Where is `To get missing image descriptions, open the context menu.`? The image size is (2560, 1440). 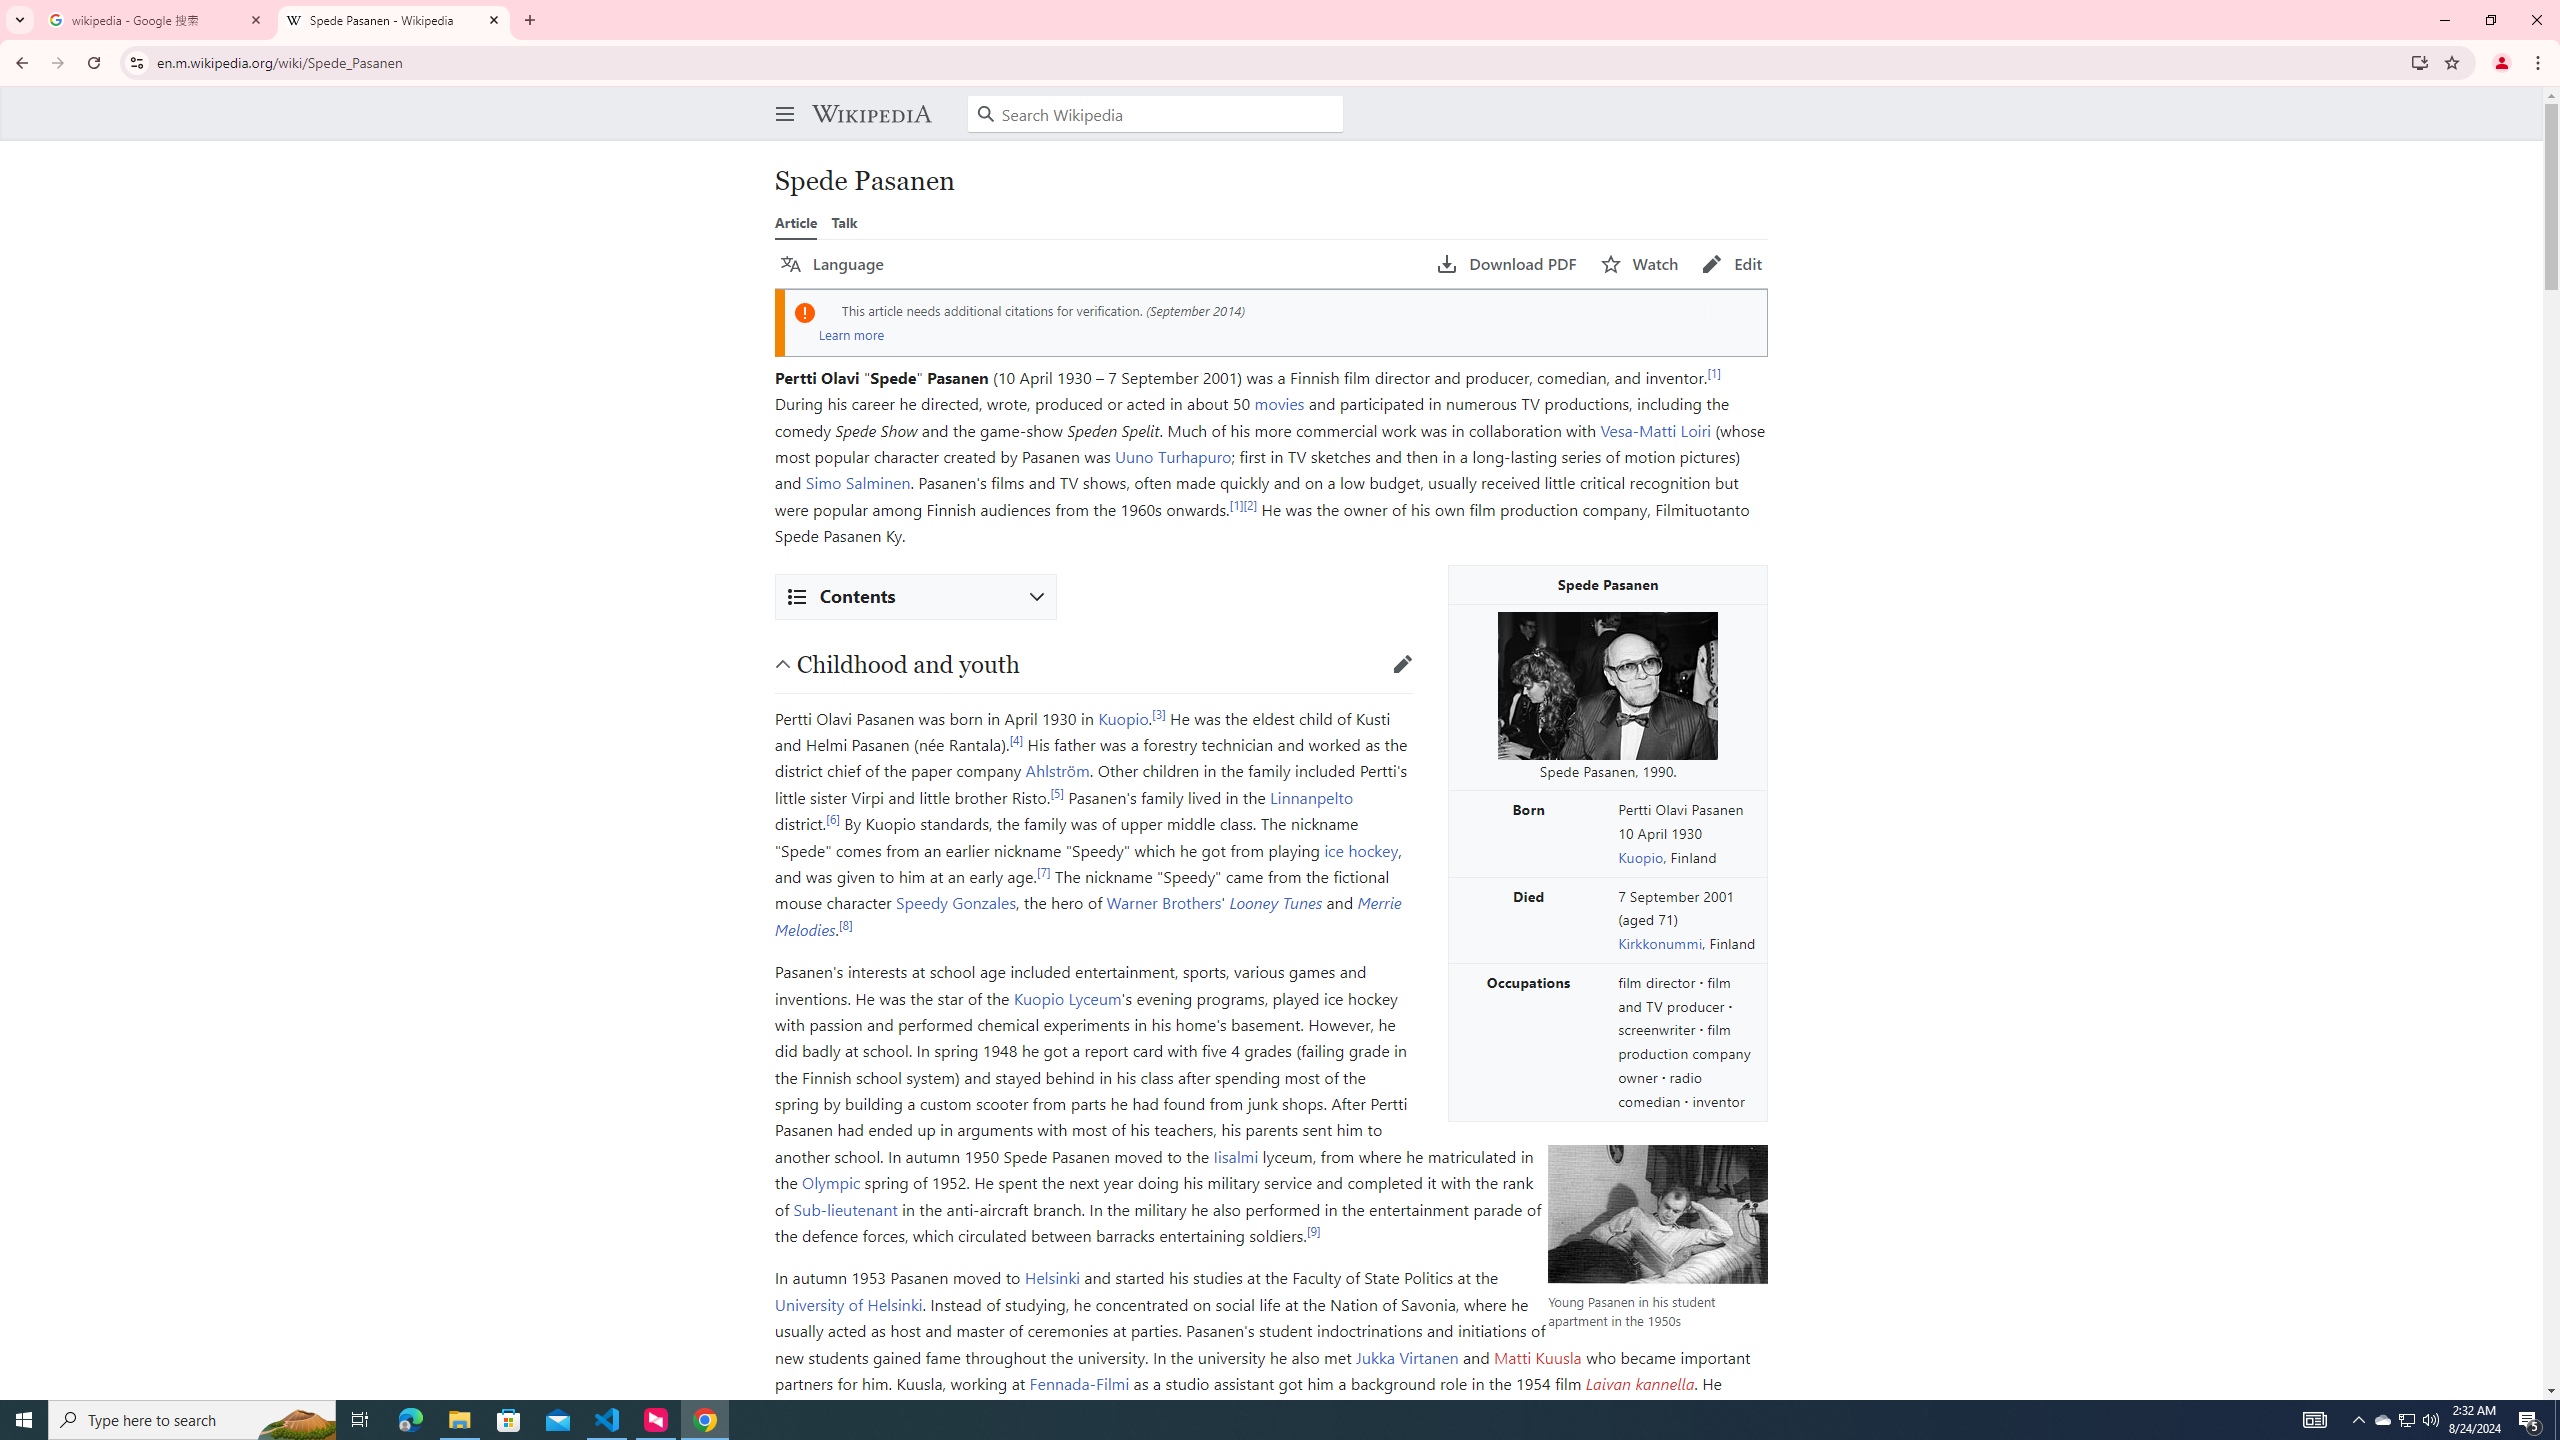
To get missing image descriptions, open the context menu. is located at coordinates (1607, 685).